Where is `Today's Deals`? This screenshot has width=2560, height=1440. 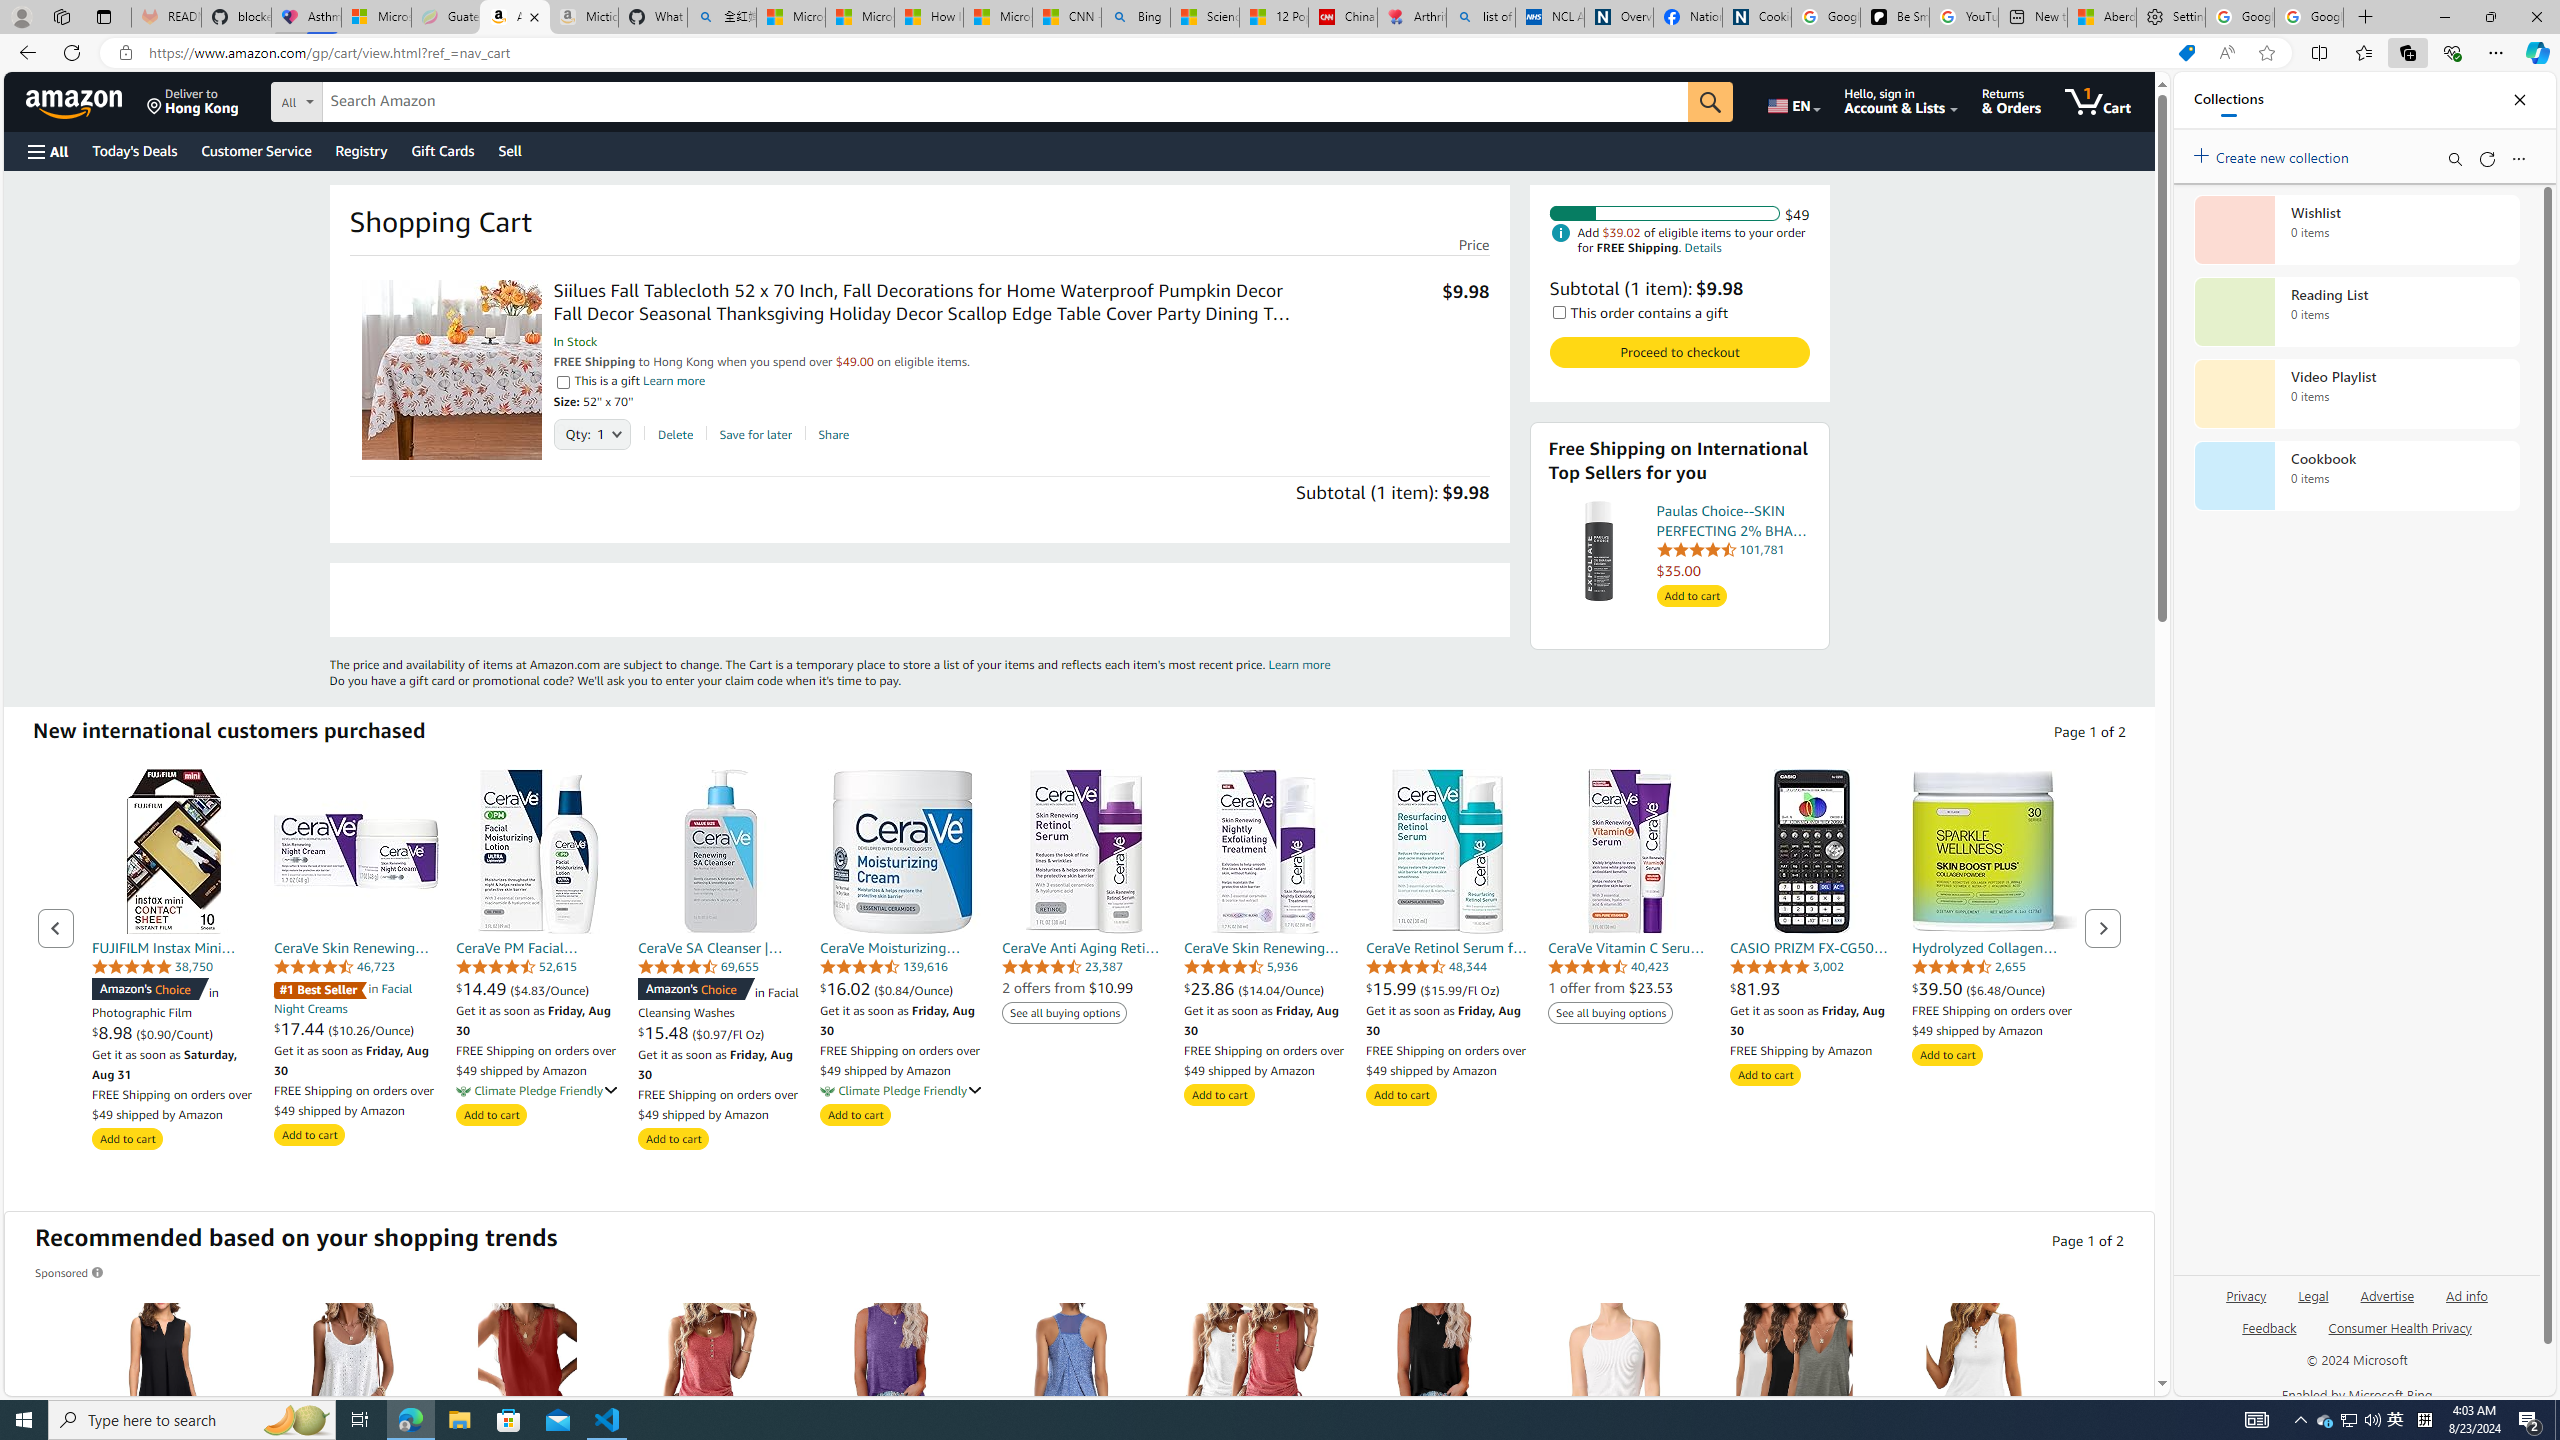 Today's Deals is located at coordinates (134, 150).